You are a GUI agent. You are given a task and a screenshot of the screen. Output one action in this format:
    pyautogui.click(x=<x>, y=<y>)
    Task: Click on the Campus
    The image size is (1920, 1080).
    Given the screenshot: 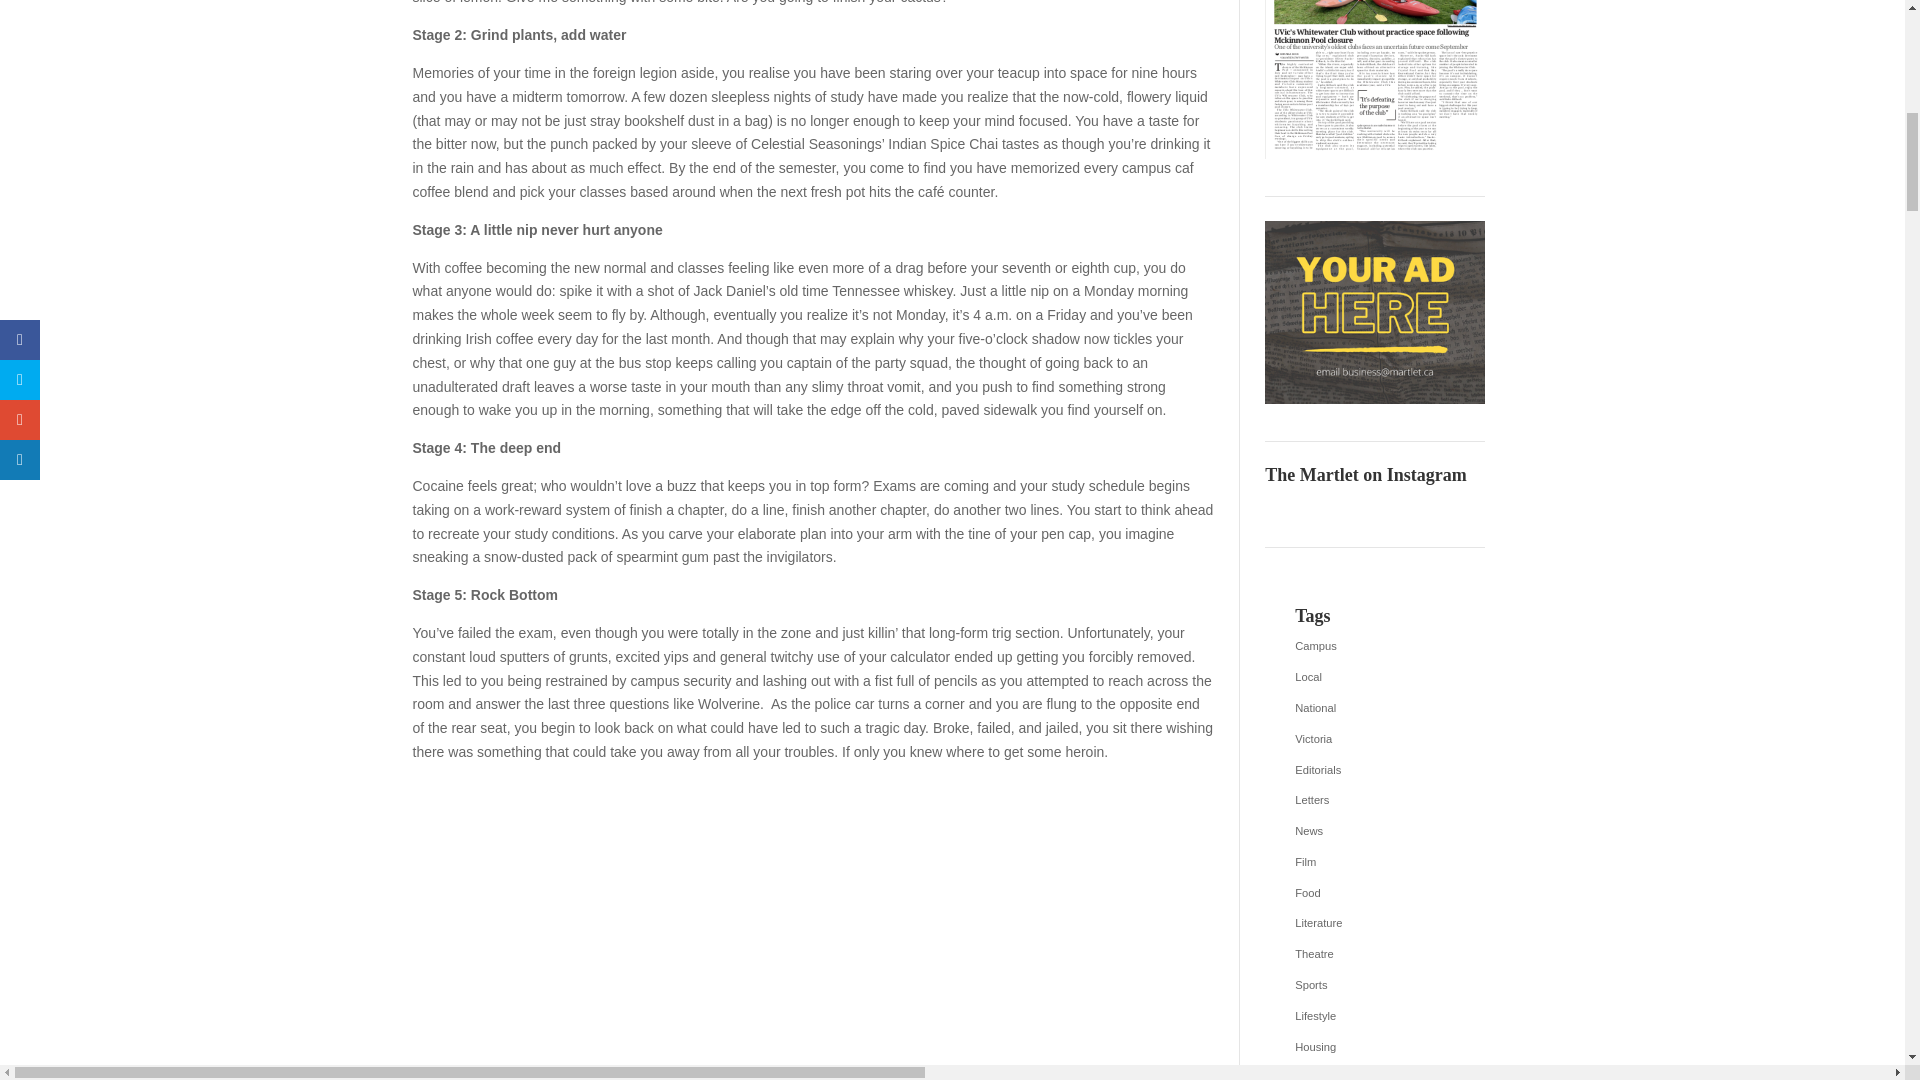 What is the action you would take?
    pyautogui.click(x=1374, y=646)
    